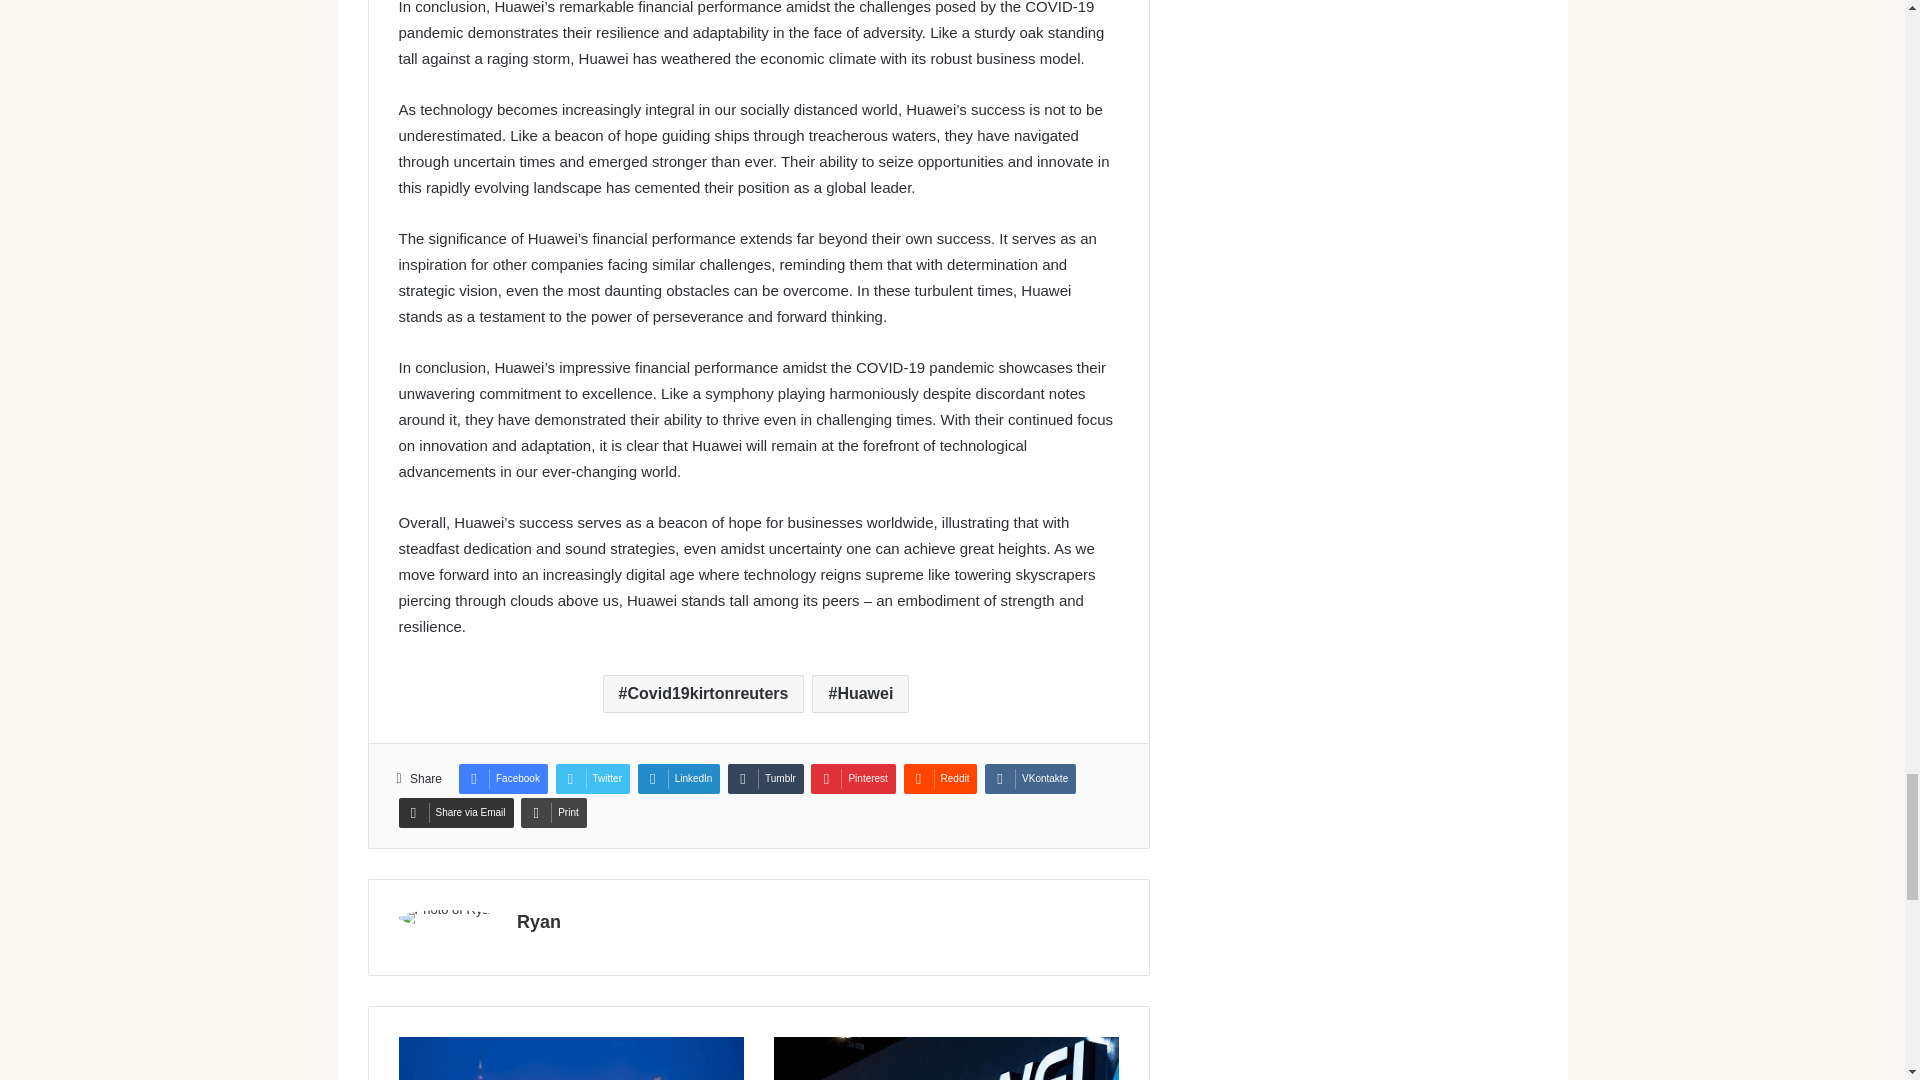  I want to click on VKontakte, so click(1030, 778).